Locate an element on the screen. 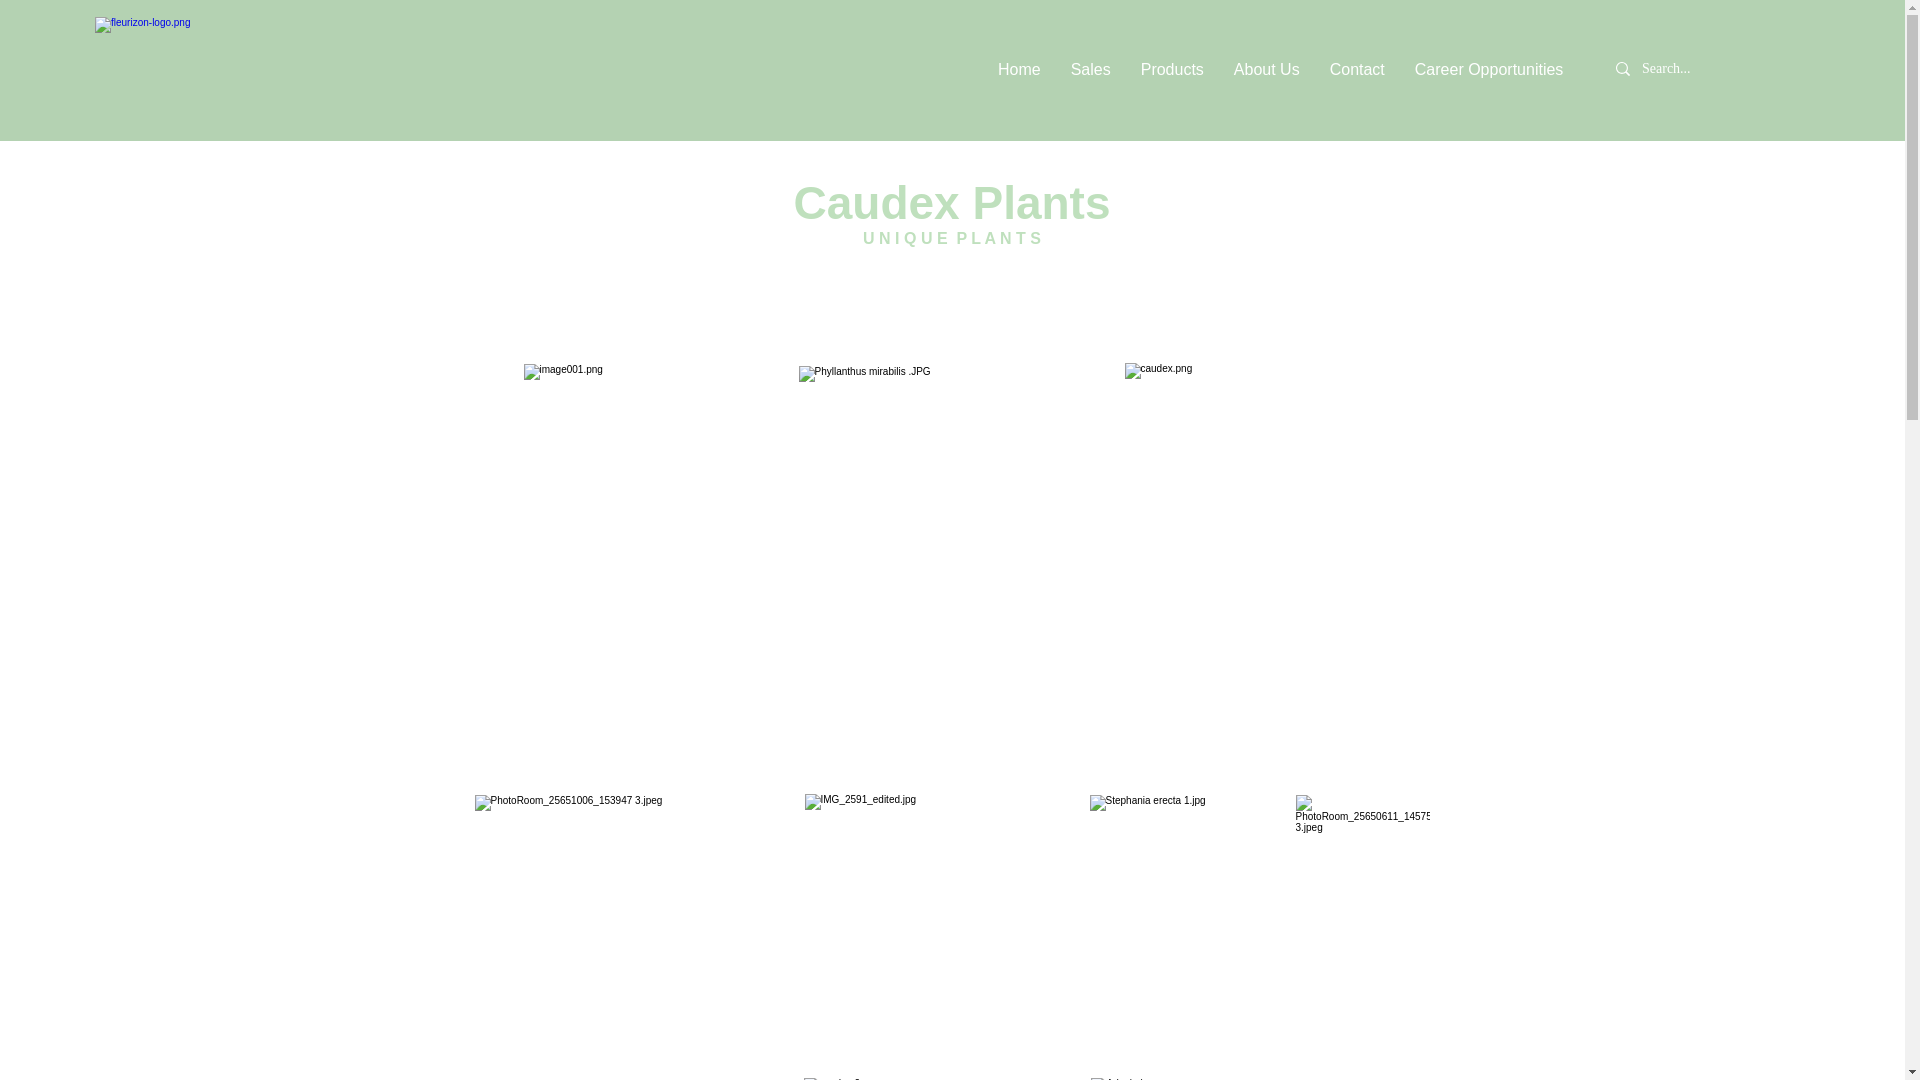  Contact is located at coordinates (1357, 70).